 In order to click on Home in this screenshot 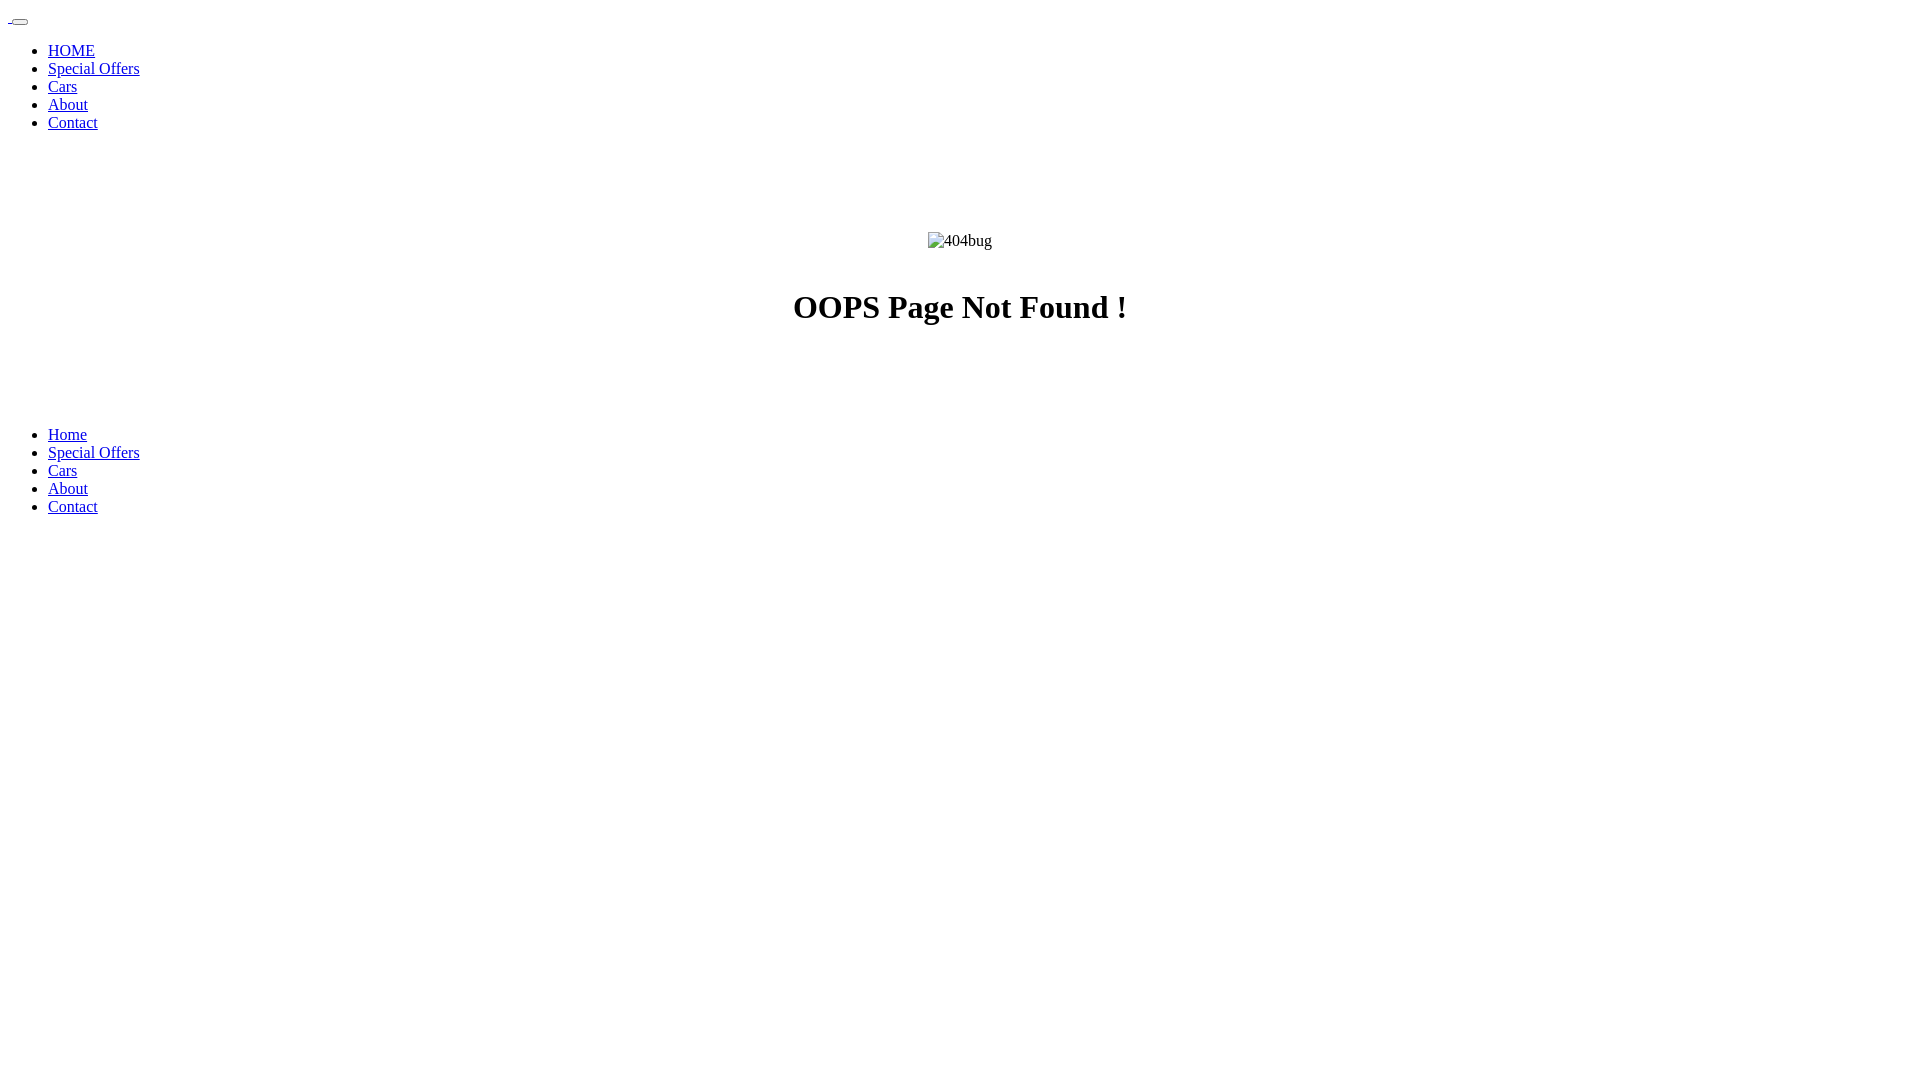, I will do `click(68, 434)`.